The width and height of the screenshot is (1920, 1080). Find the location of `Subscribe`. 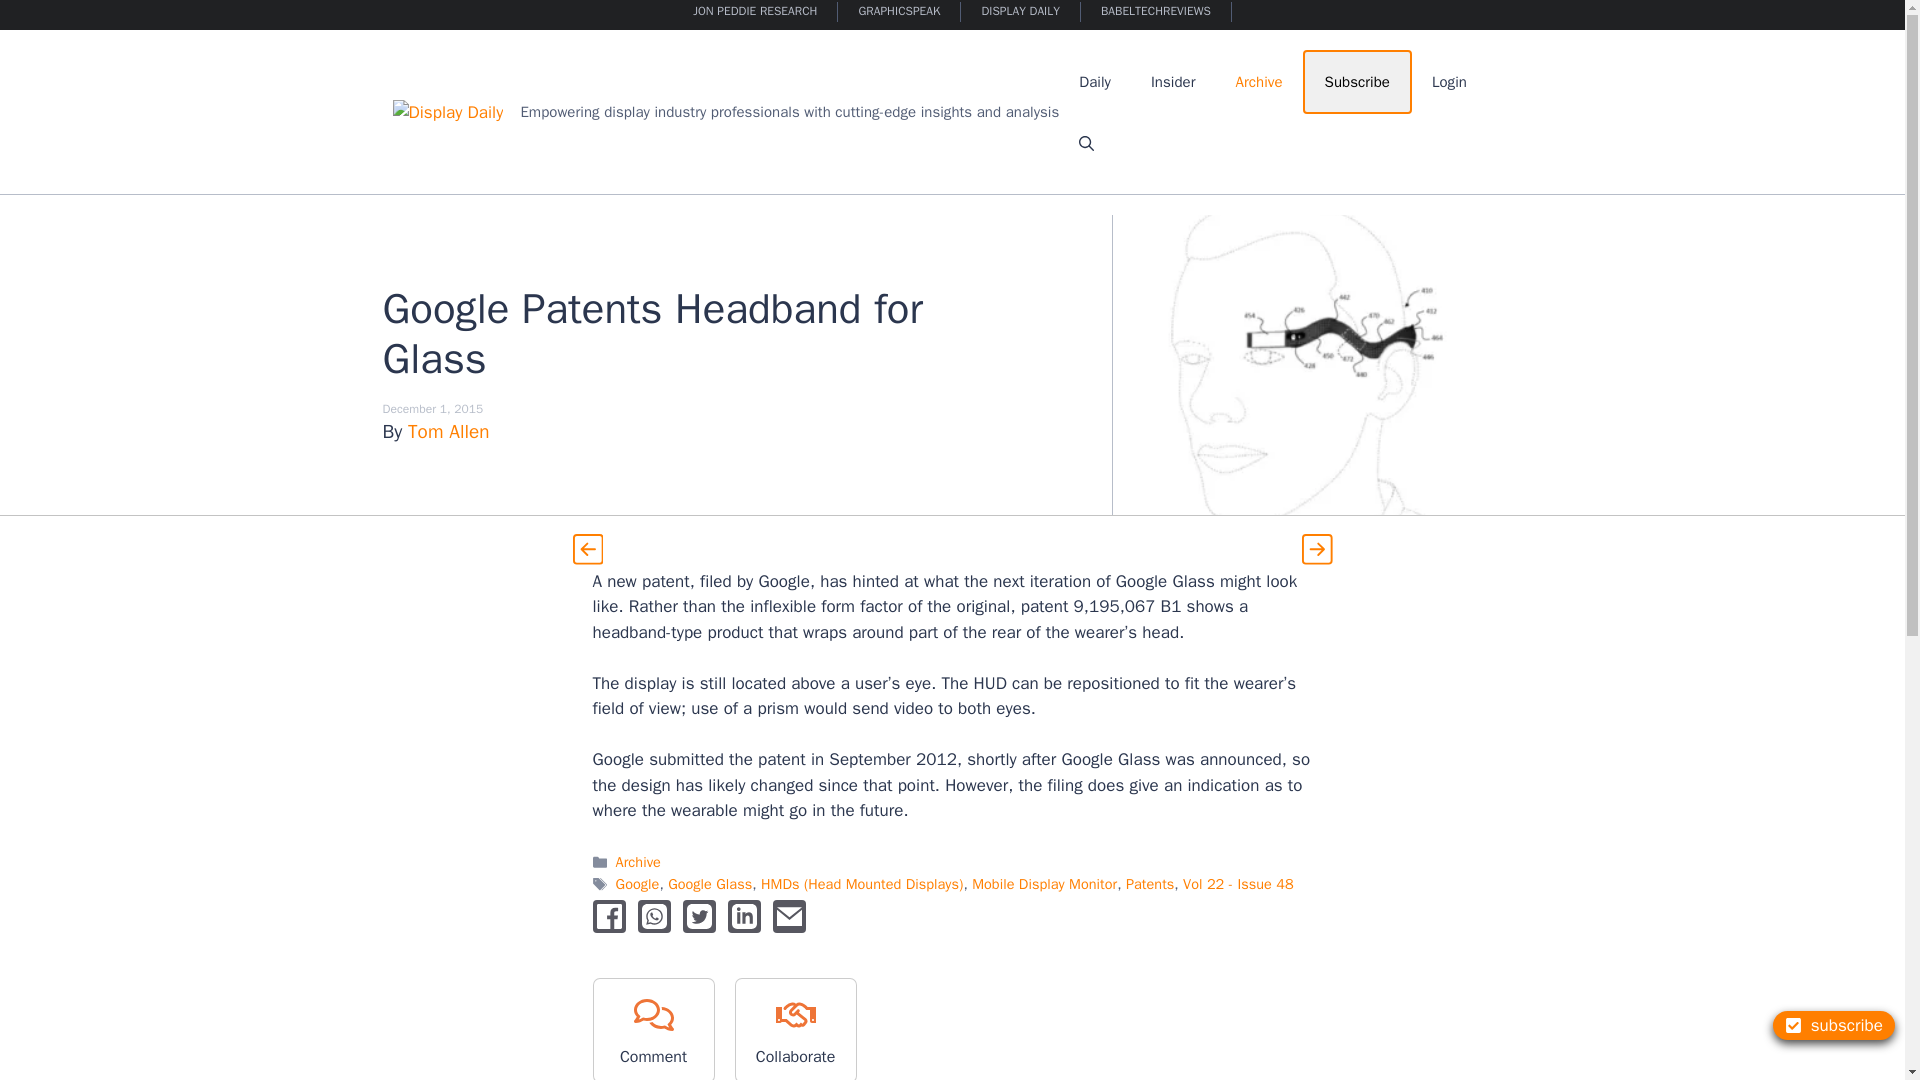

Subscribe is located at coordinates (1357, 82).